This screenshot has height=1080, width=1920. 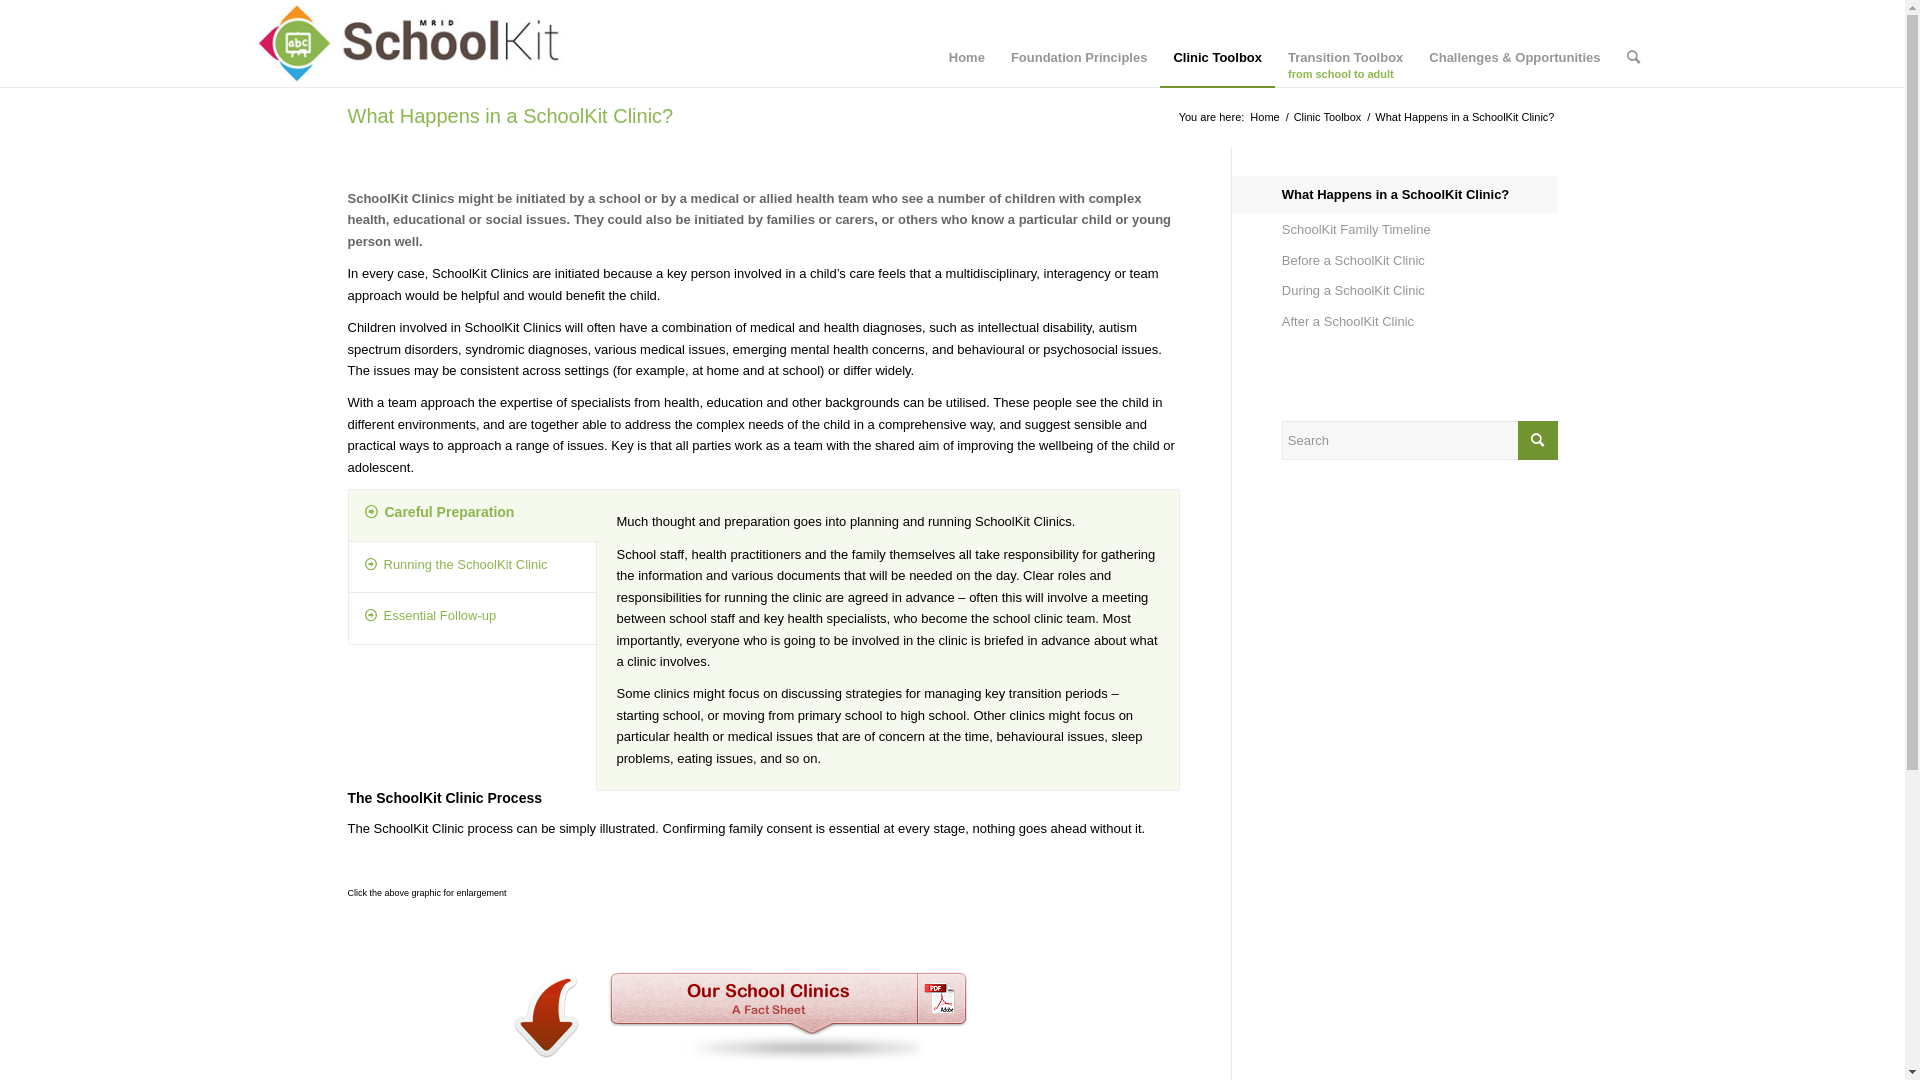 What do you see at coordinates (1420, 230) in the screenshot?
I see `SchoolKit Family Timeline` at bounding box center [1420, 230].